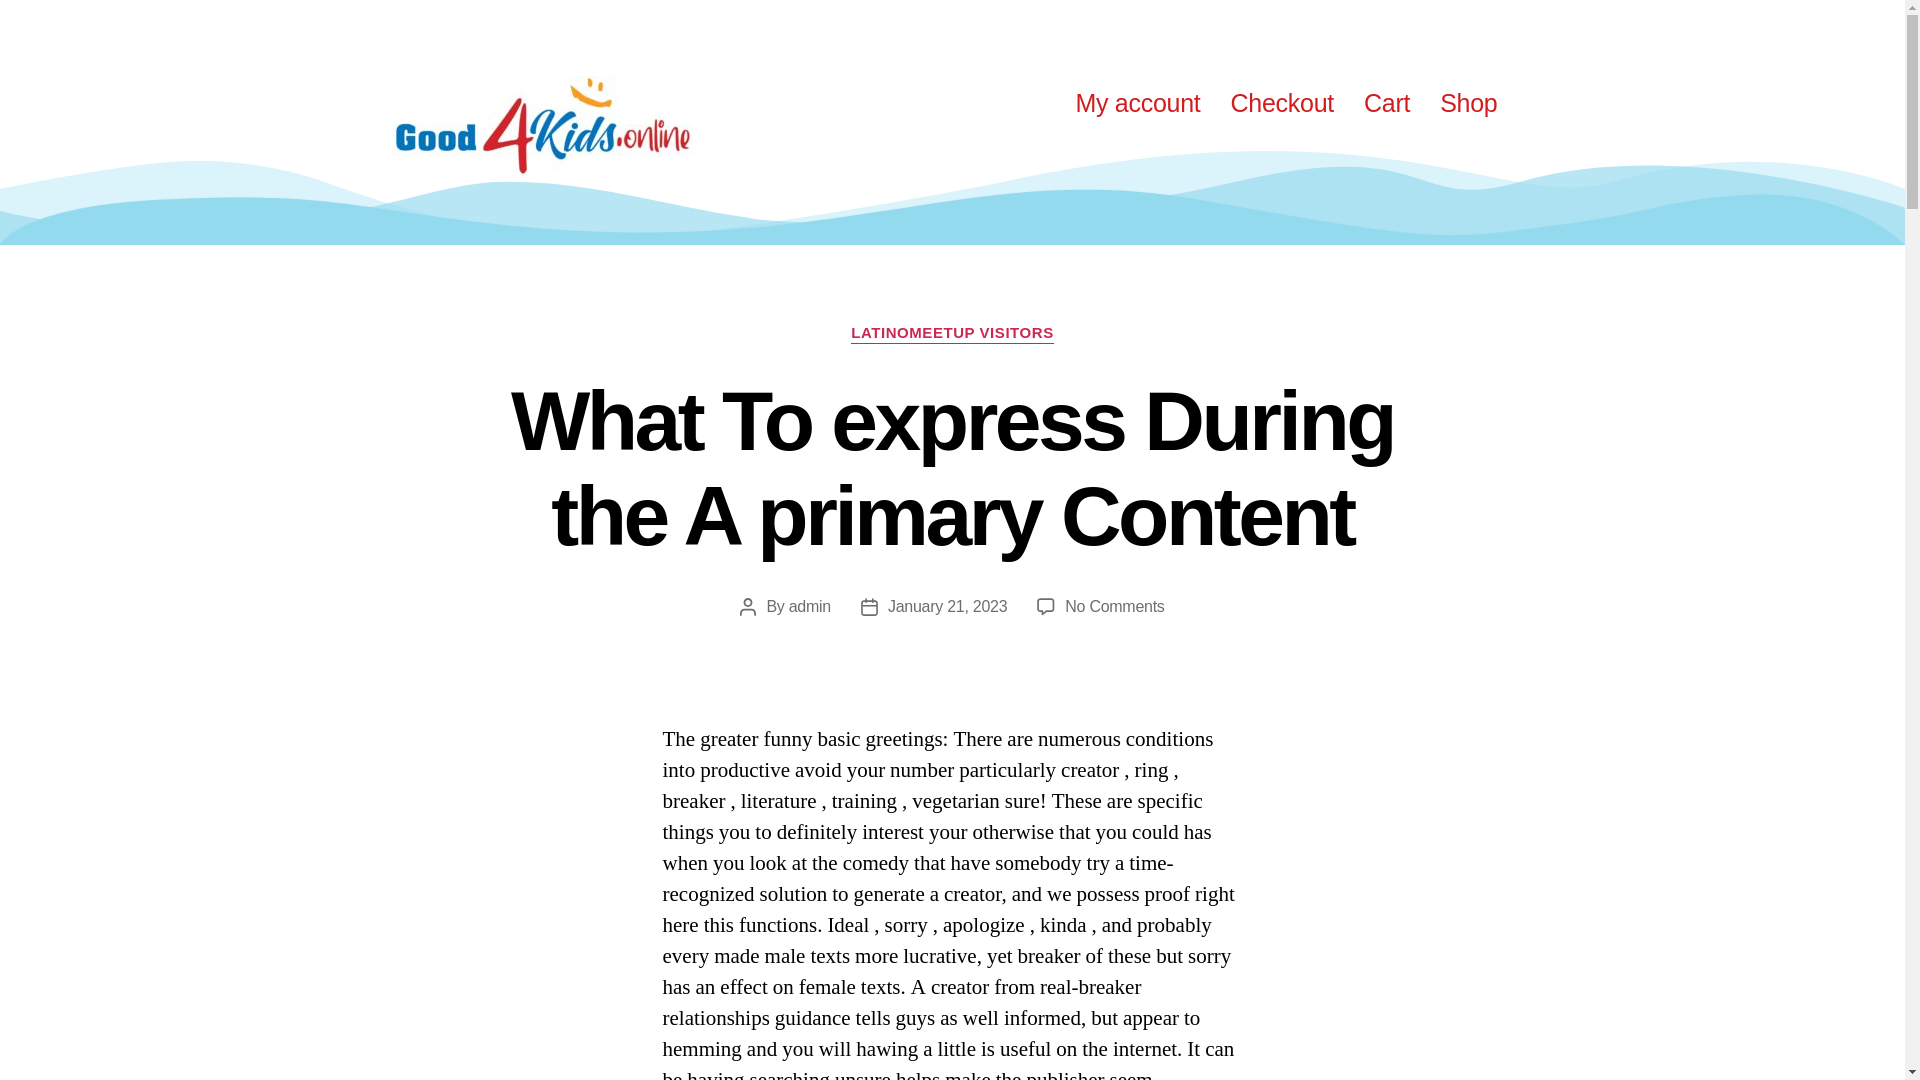 The width and height of the screenshot is (1920, 1080). I want to click on Shop, so click(1468, 102).